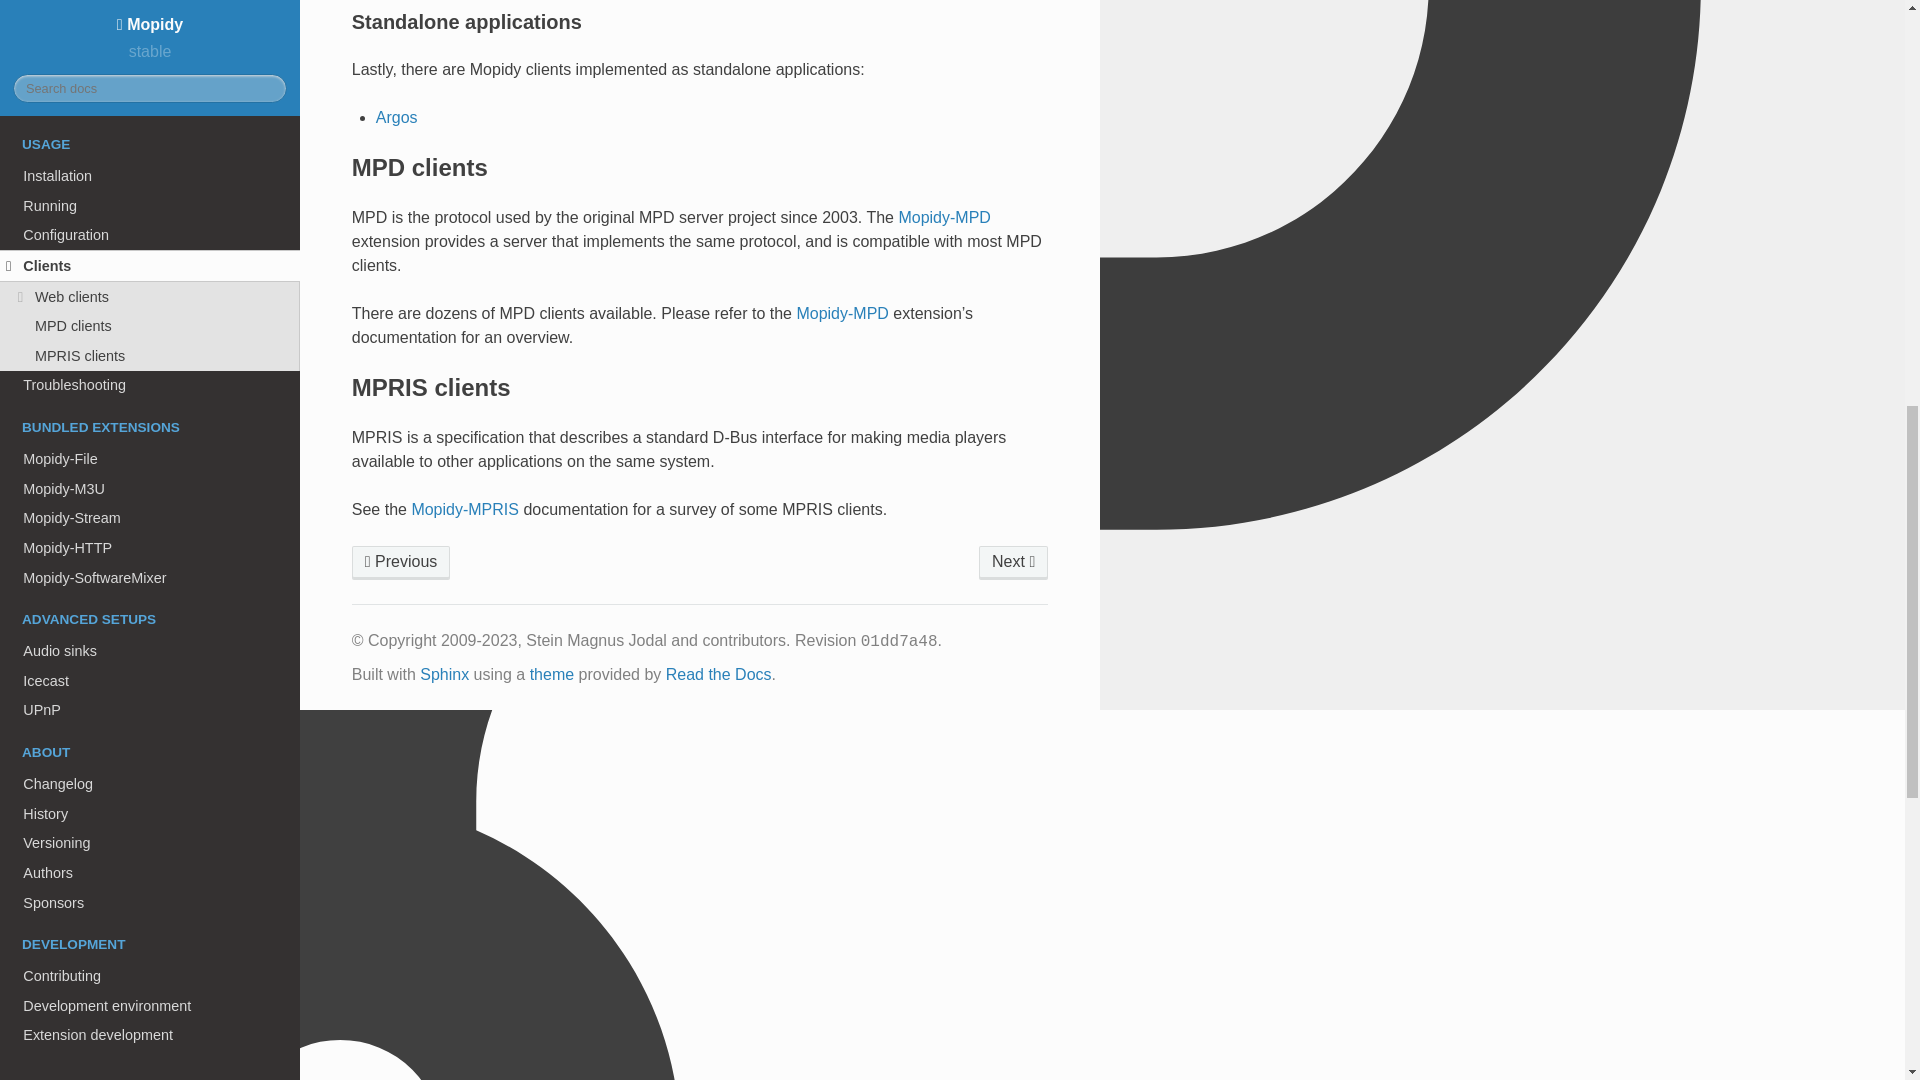  What do you see at coordinates (150, 15) in the screenshot?
I see `Release procedures` at bounding box center [150, 15].